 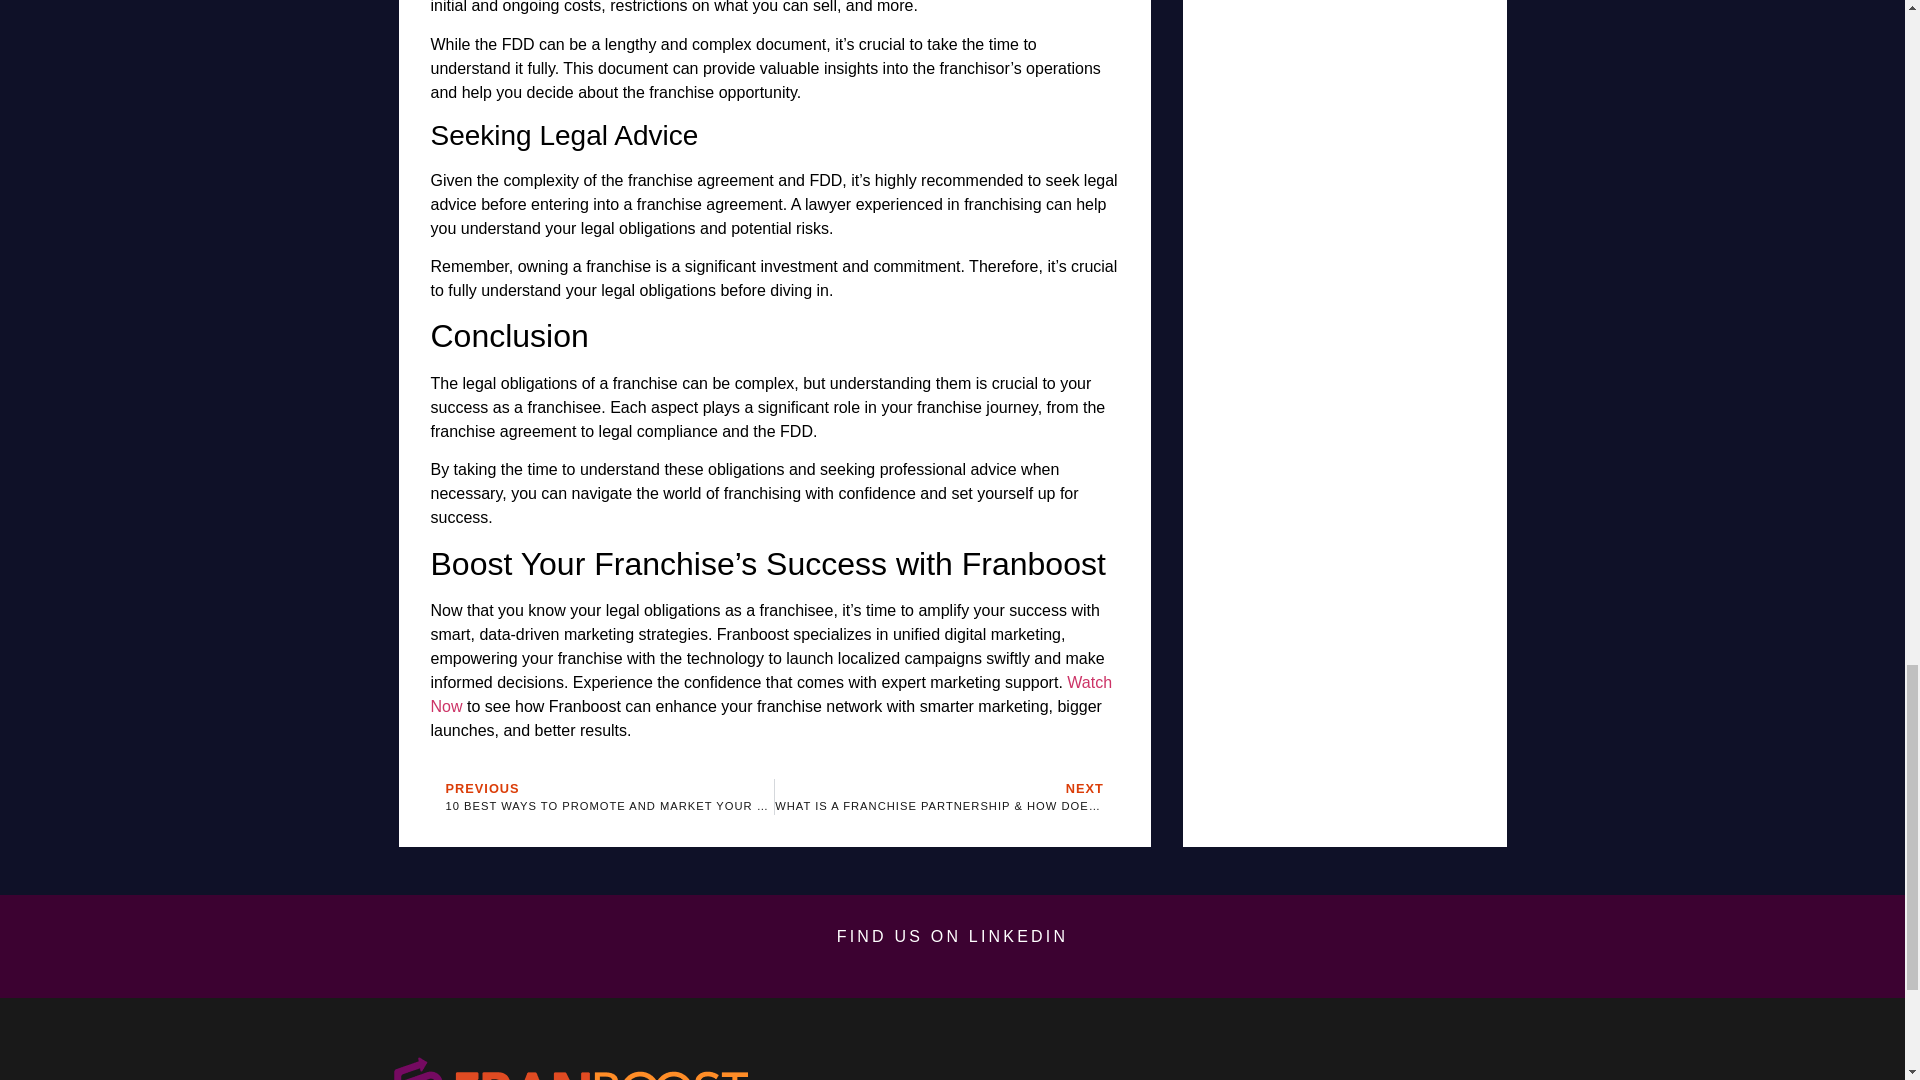 What do you see at coordinates (953, 936) in the screenshot?
I see `FIND US ON LINKEDIN` at bounding box center [953, 936].